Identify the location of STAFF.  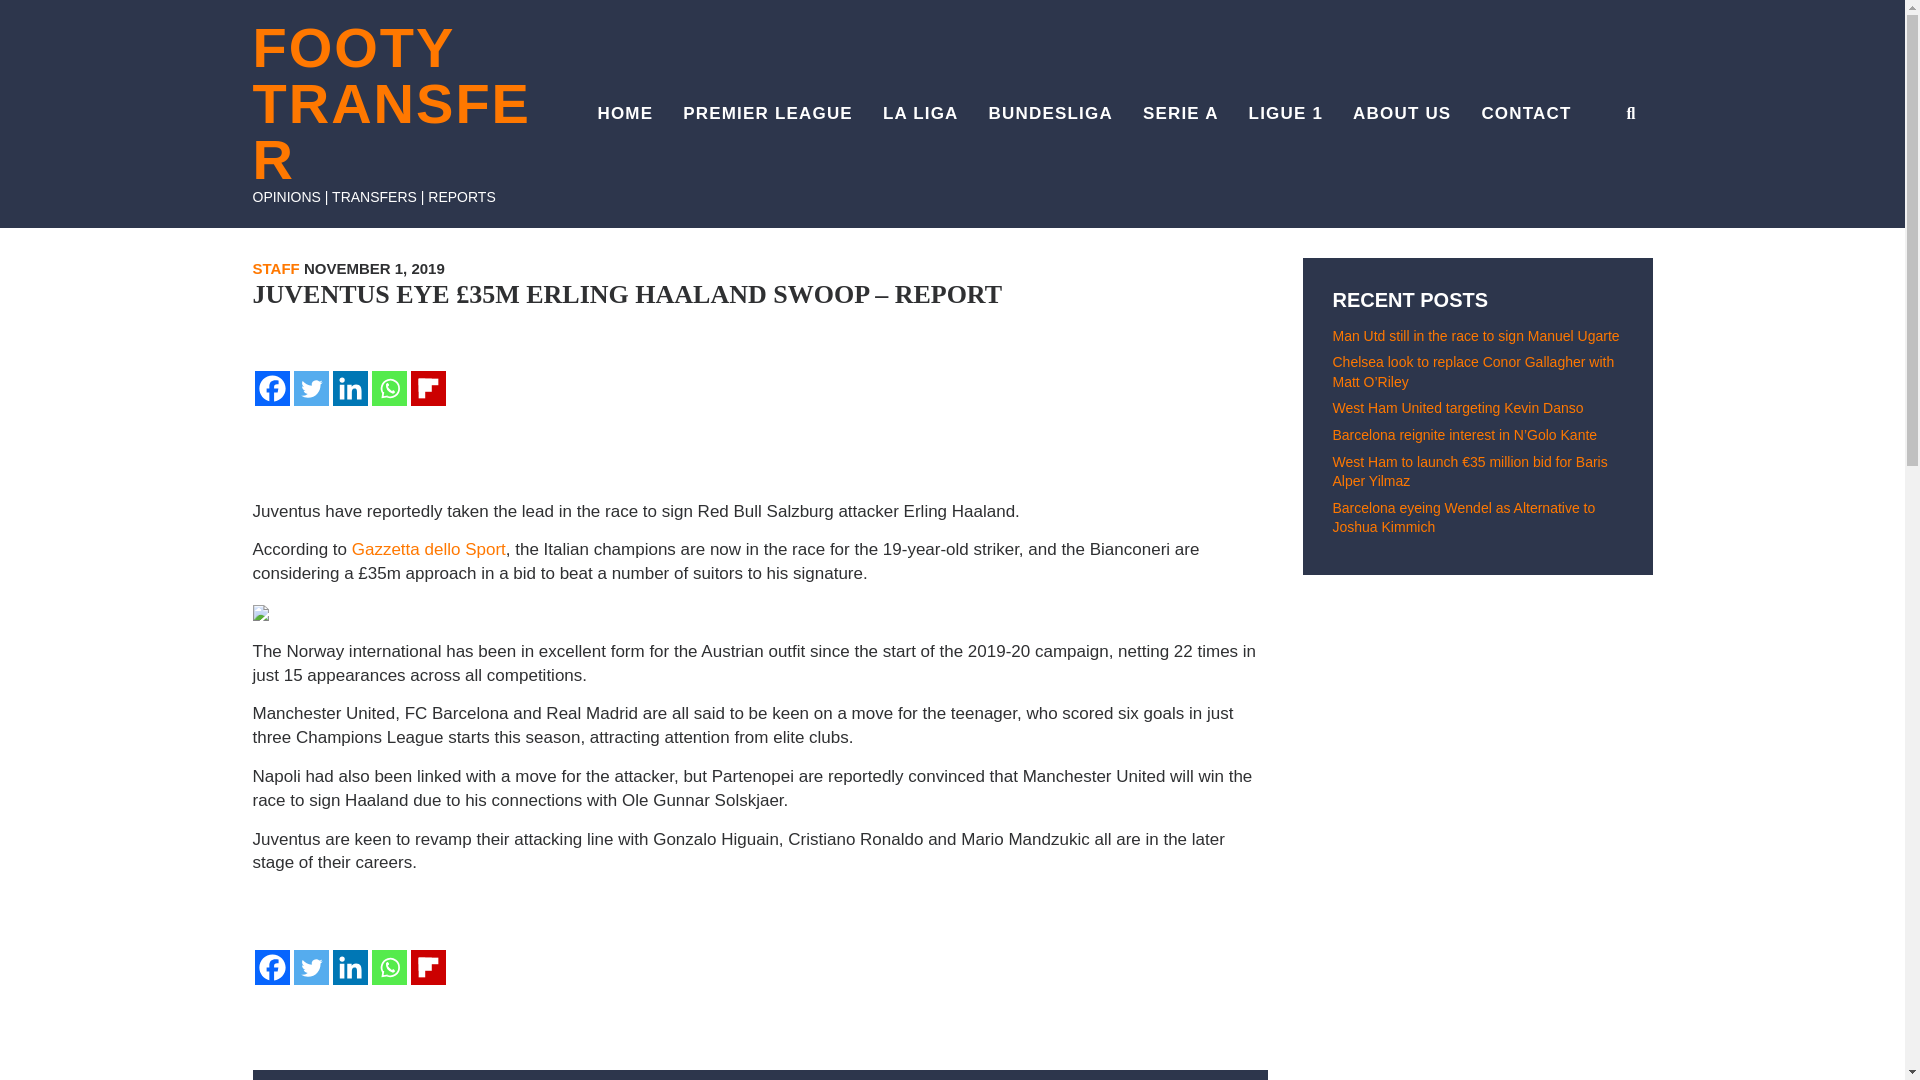
(275, 268).